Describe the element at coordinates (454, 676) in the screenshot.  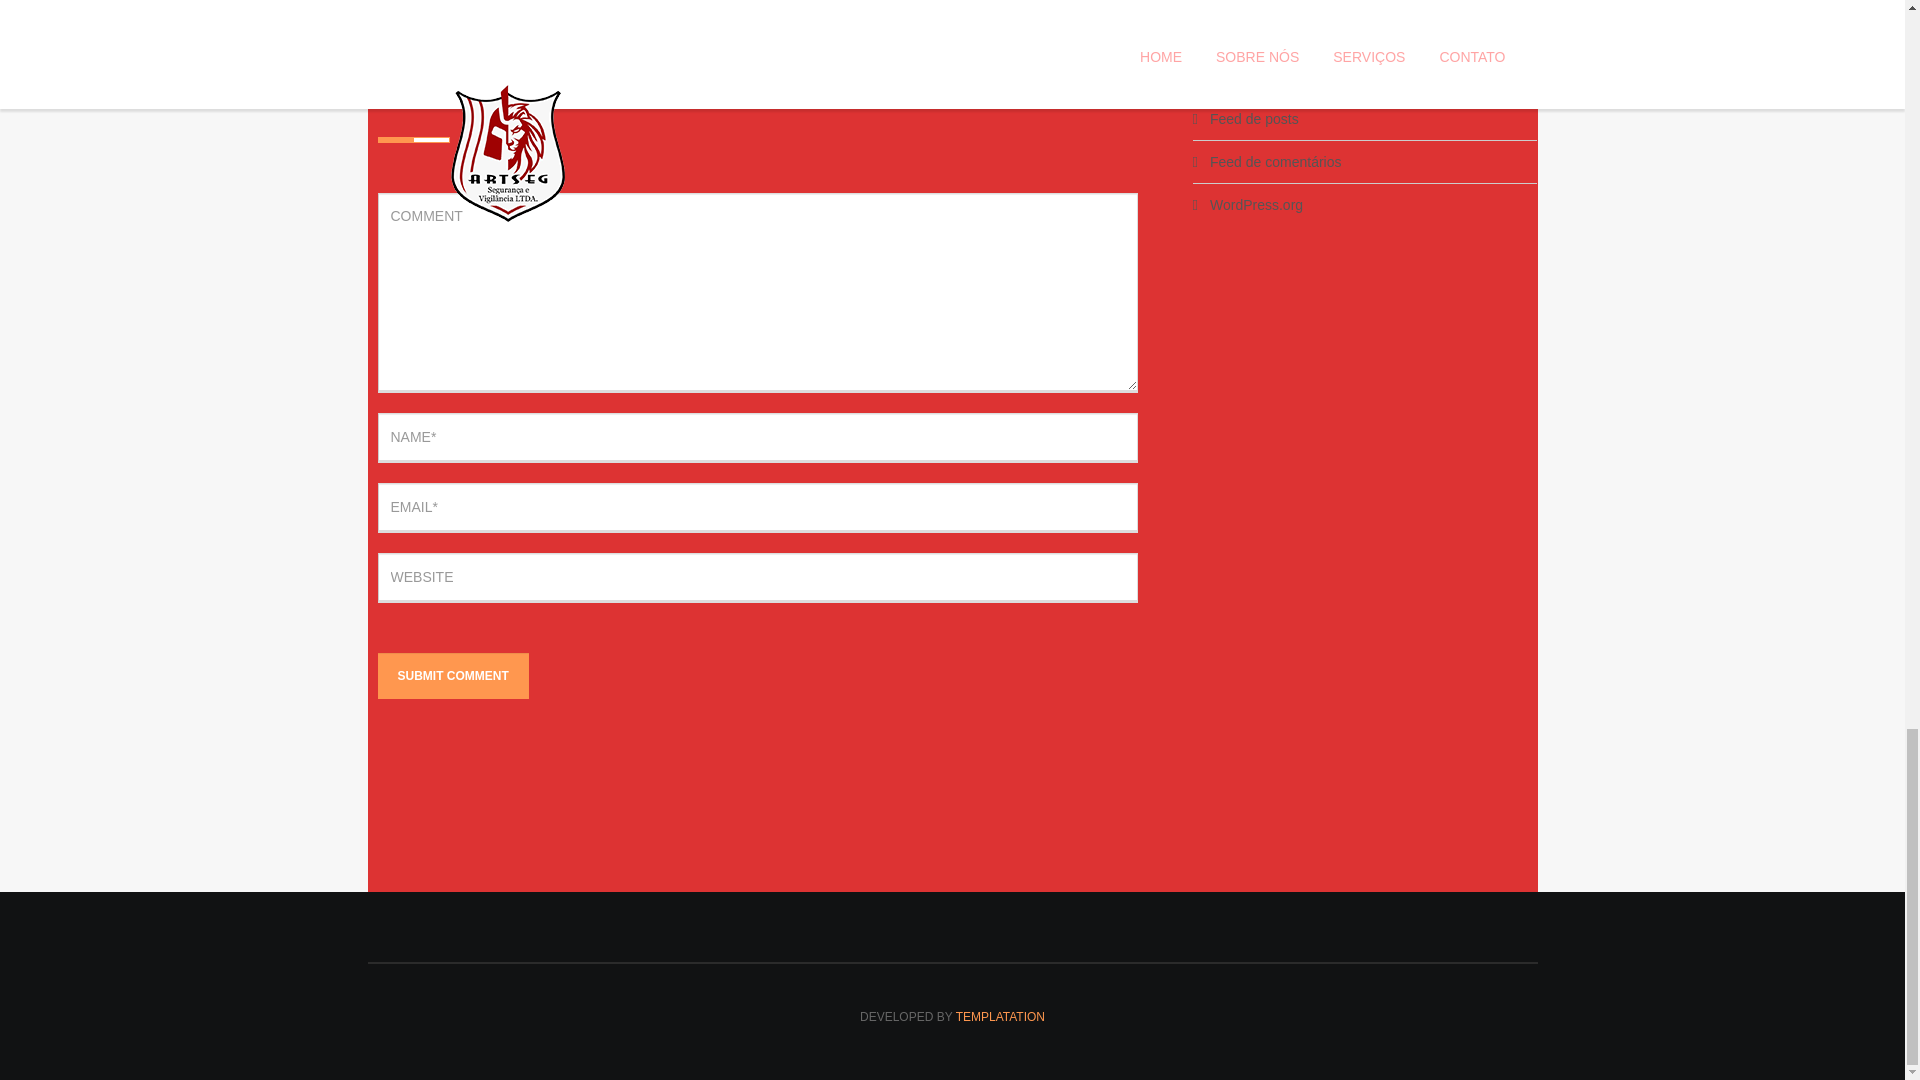
I see `Submit Comment` at that location.